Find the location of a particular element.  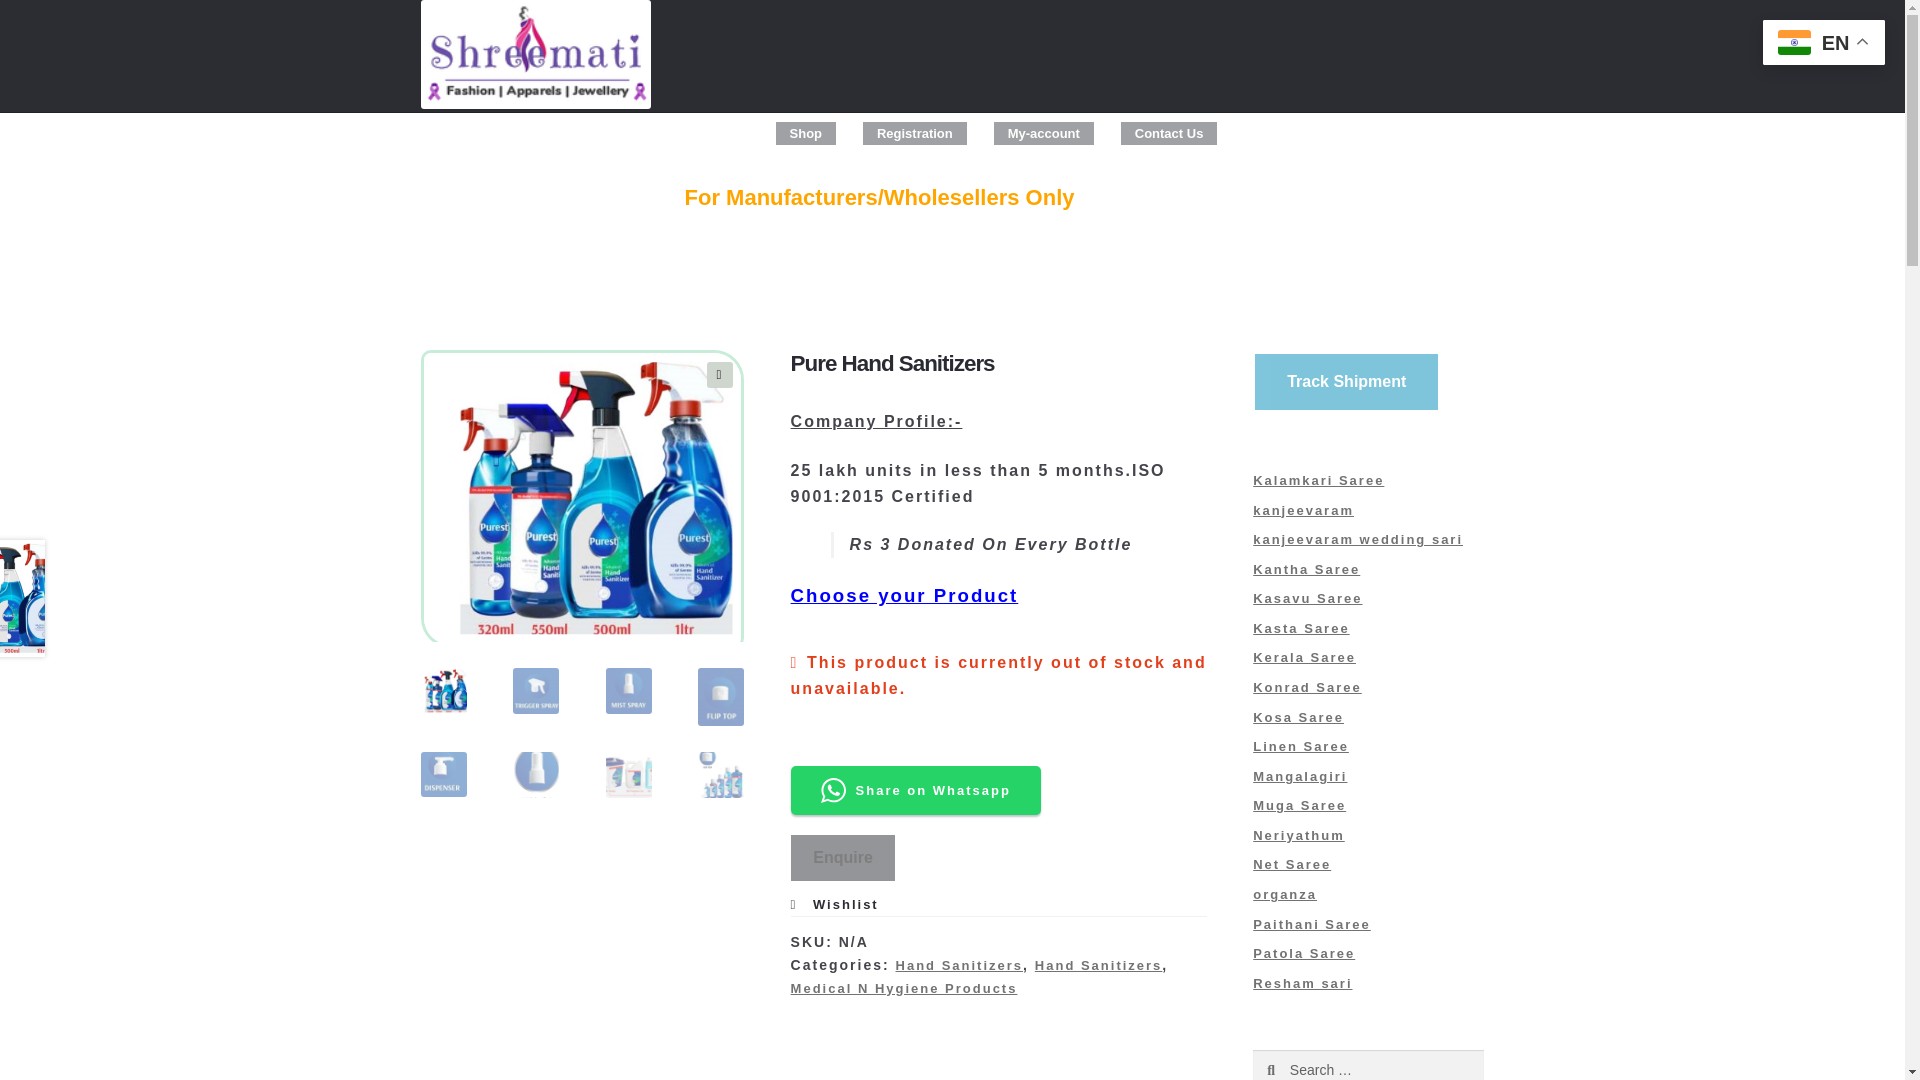

Registration is located at coordinates (916, 133).